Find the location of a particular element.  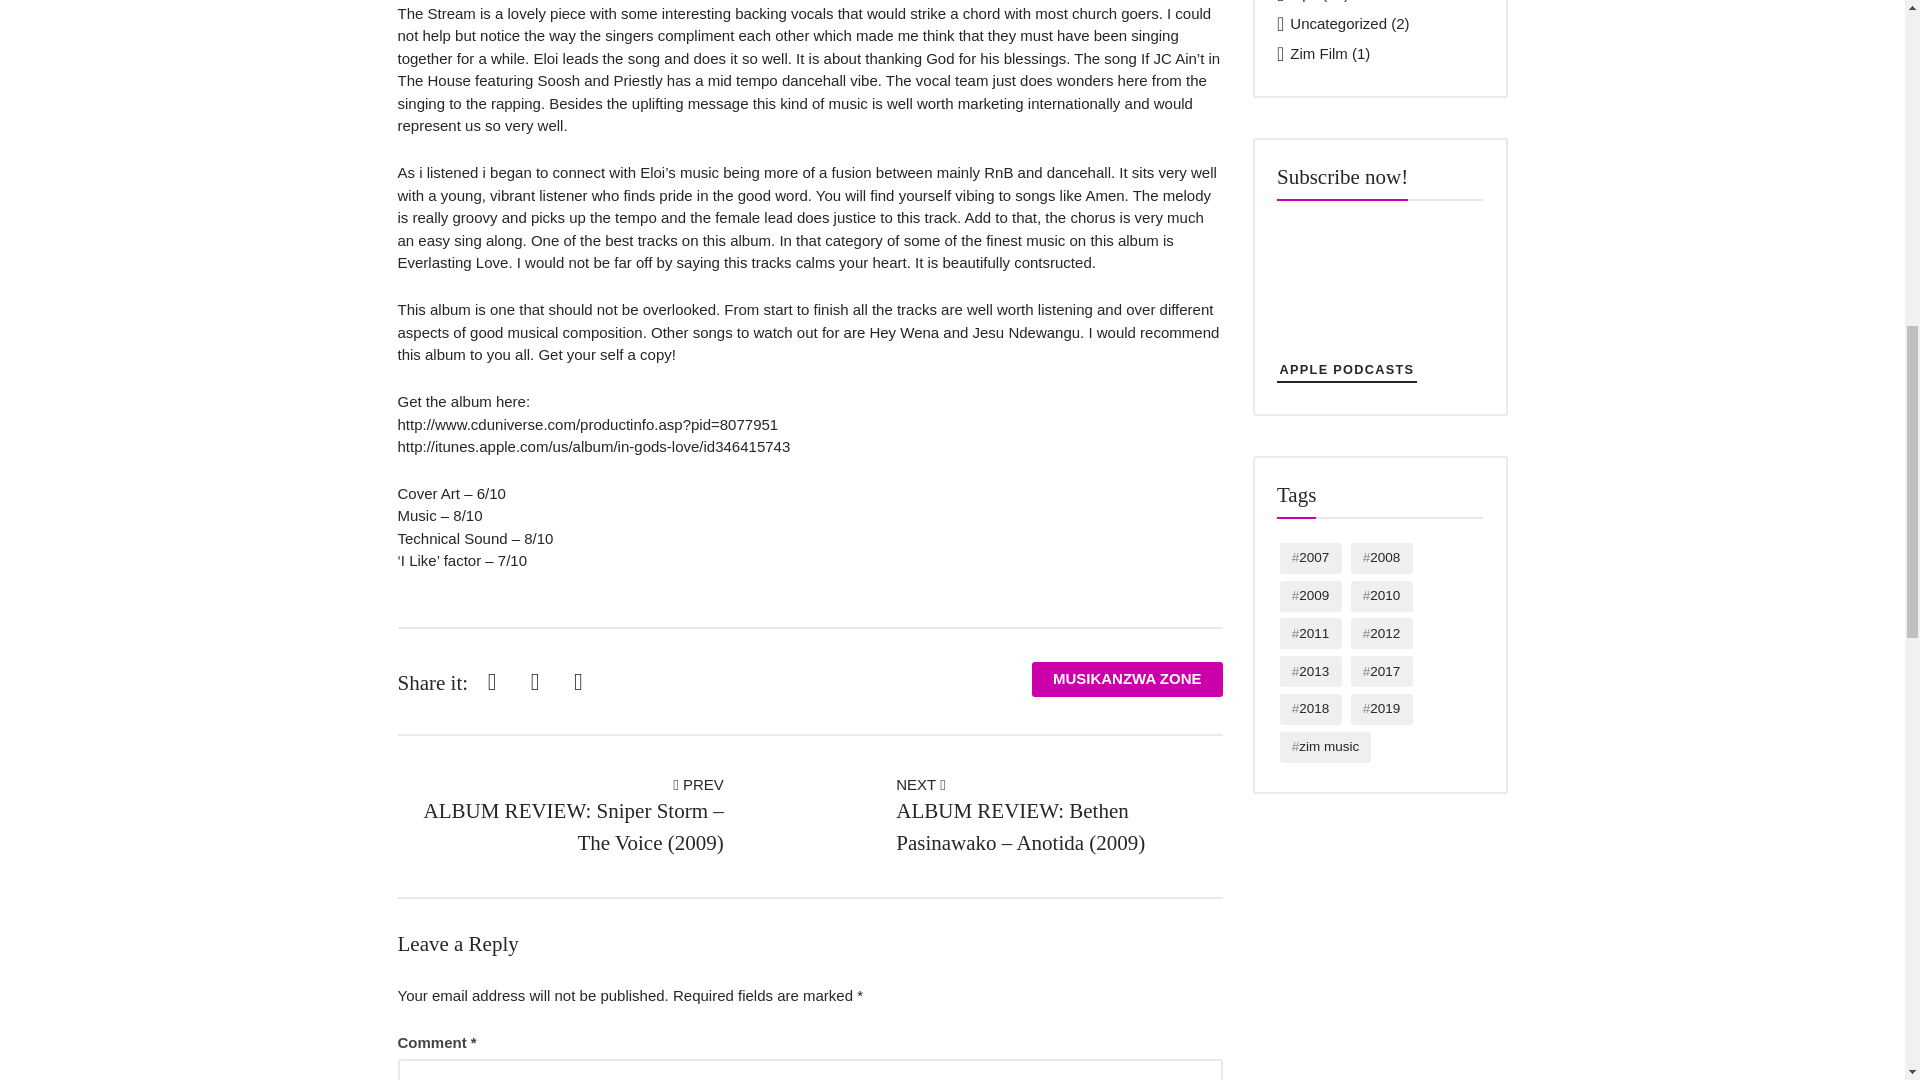

2012 is located at coordinates (1382, 633).